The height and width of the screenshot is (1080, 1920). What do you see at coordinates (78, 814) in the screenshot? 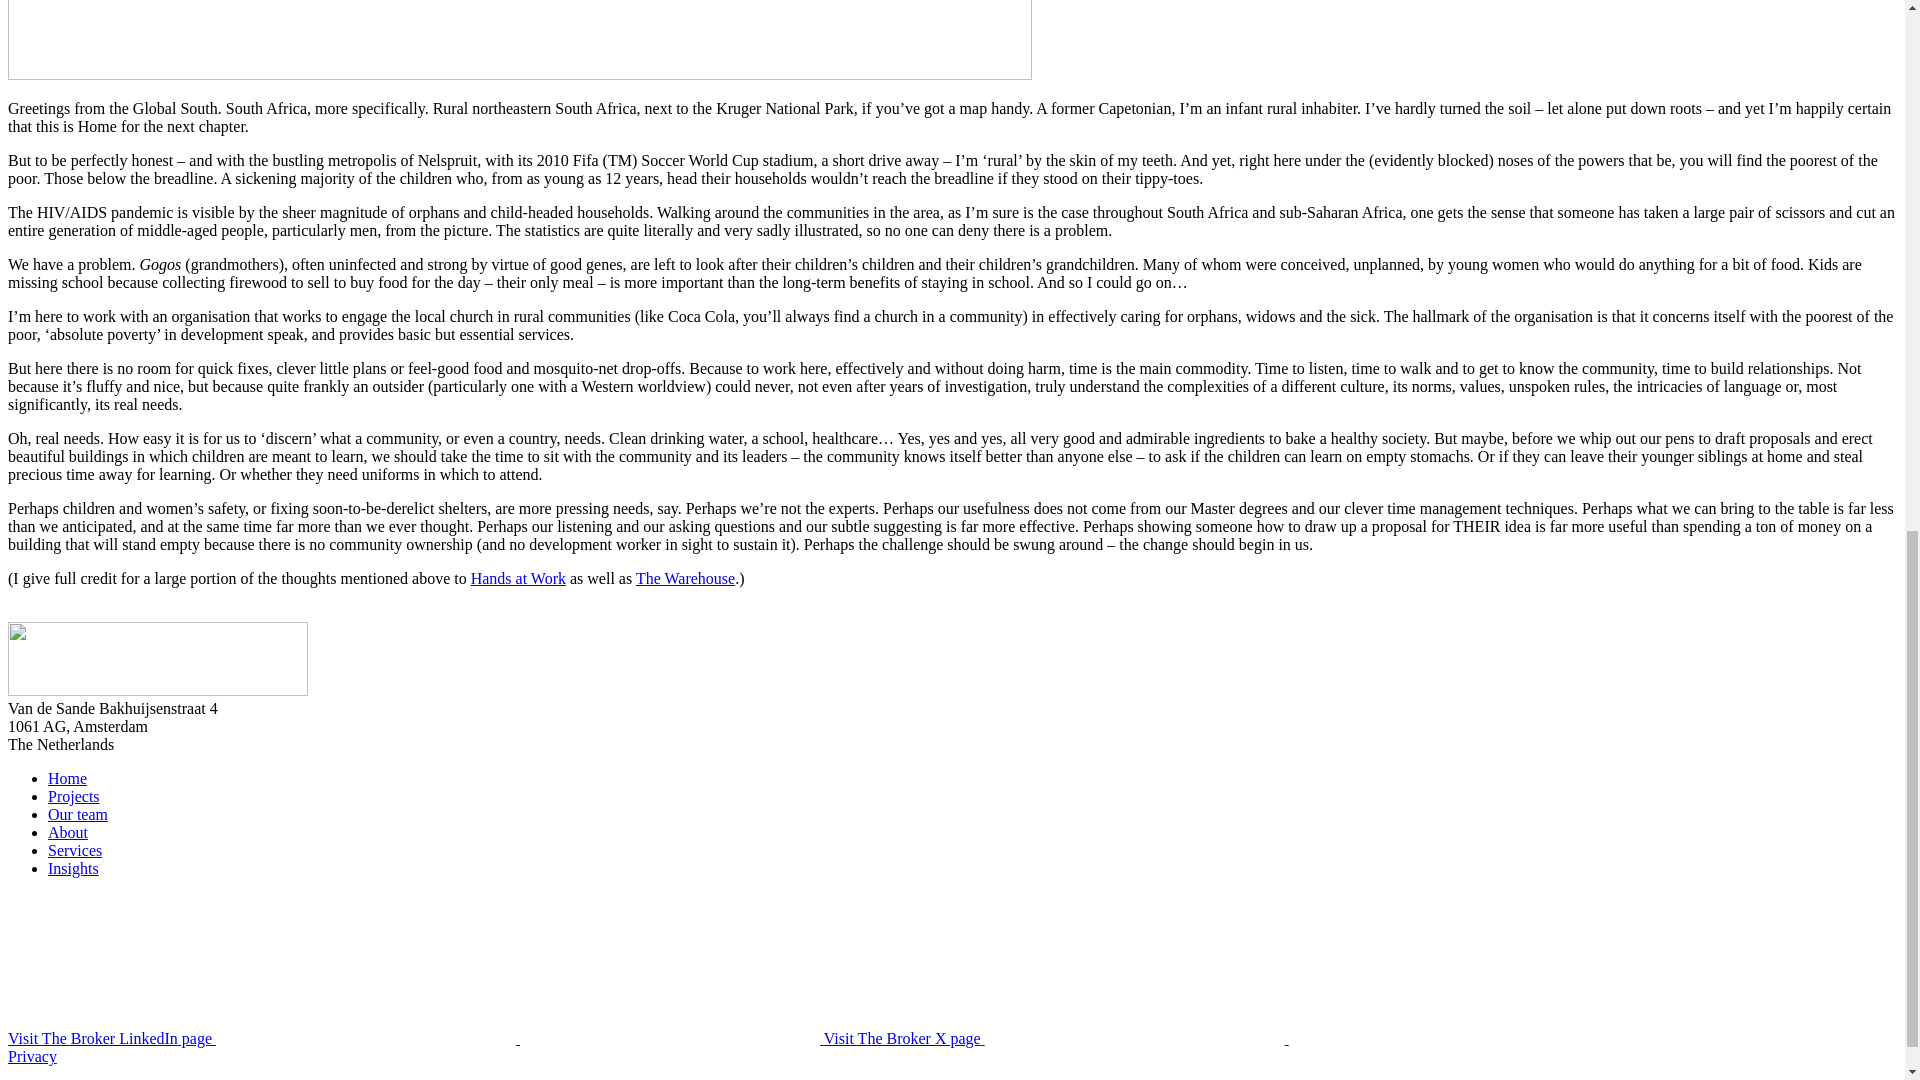
I see `Our team` at bounding box center [78, 814].